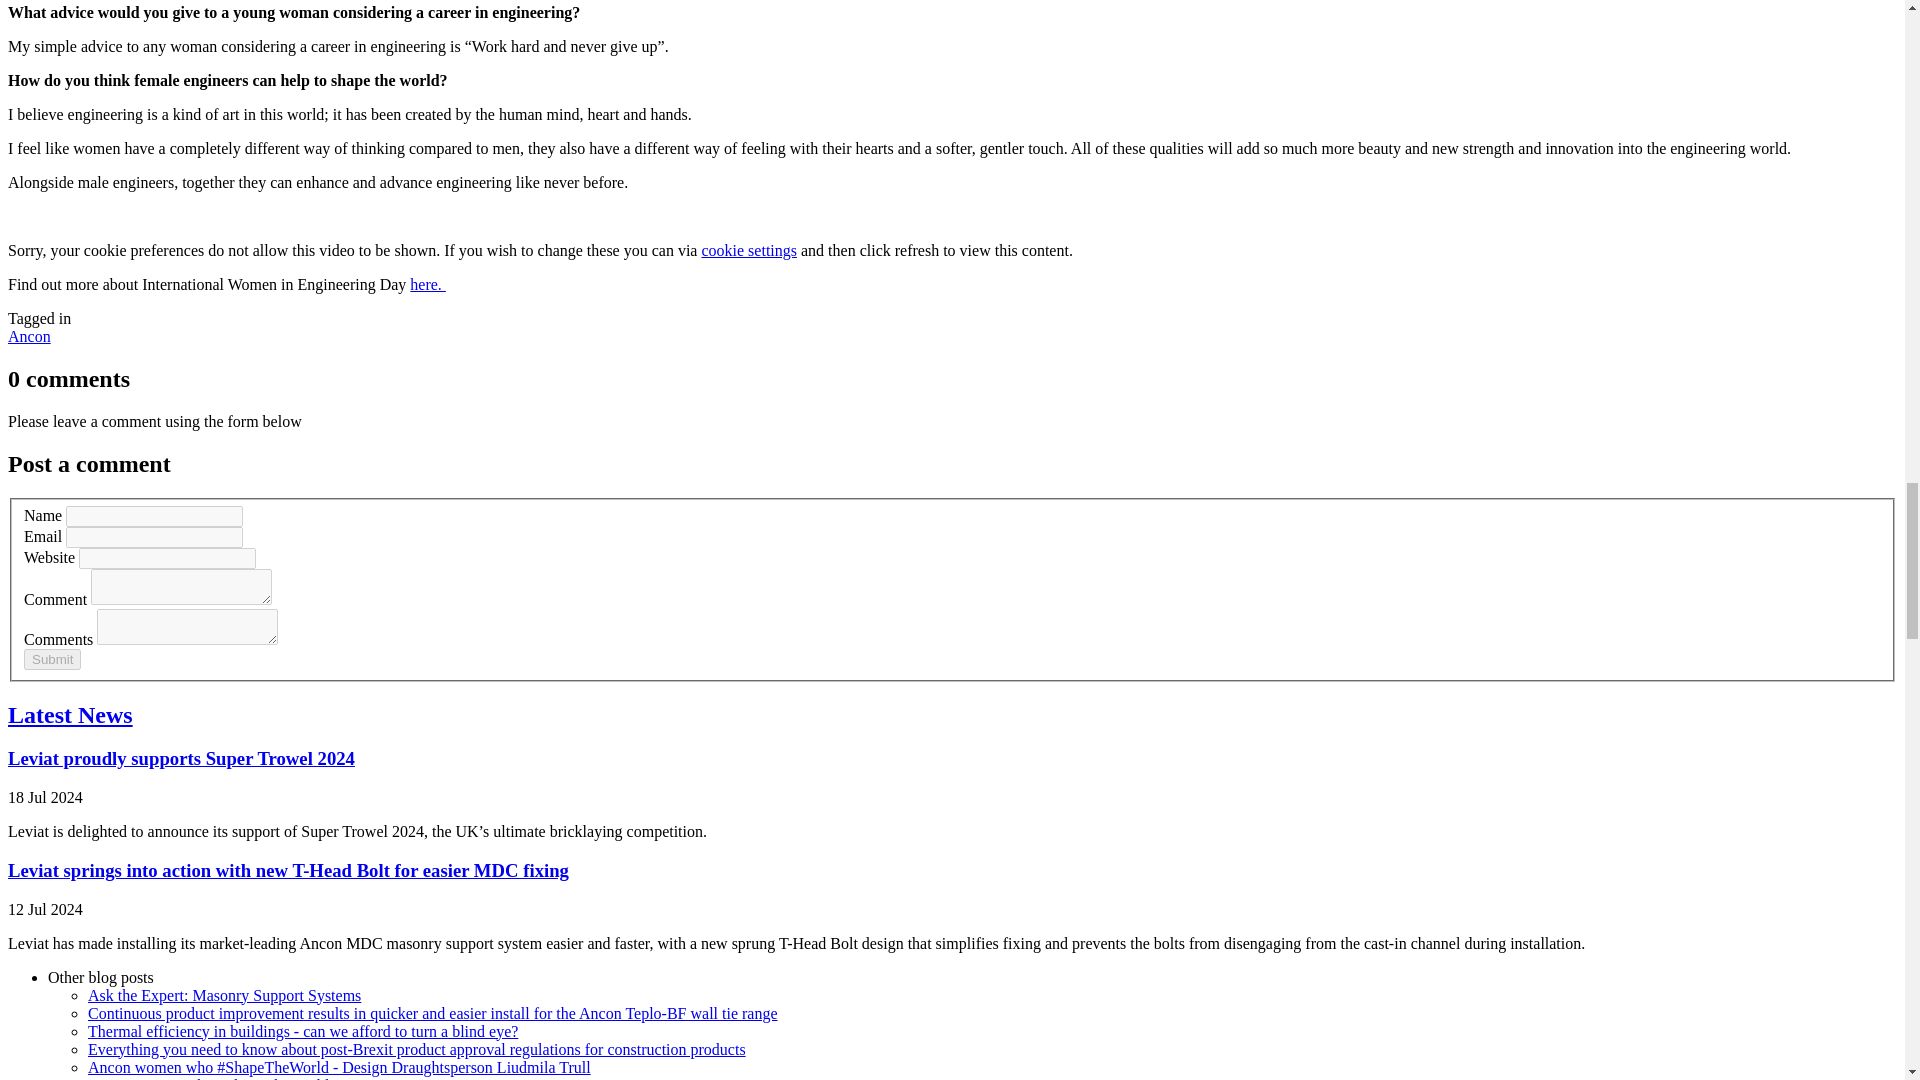 The height and width of the screenshot is (1080, 1920). What do you see at coordinates (29, 336) in the screenshot?
I see `Ancon` at bounding box center [29, 336].